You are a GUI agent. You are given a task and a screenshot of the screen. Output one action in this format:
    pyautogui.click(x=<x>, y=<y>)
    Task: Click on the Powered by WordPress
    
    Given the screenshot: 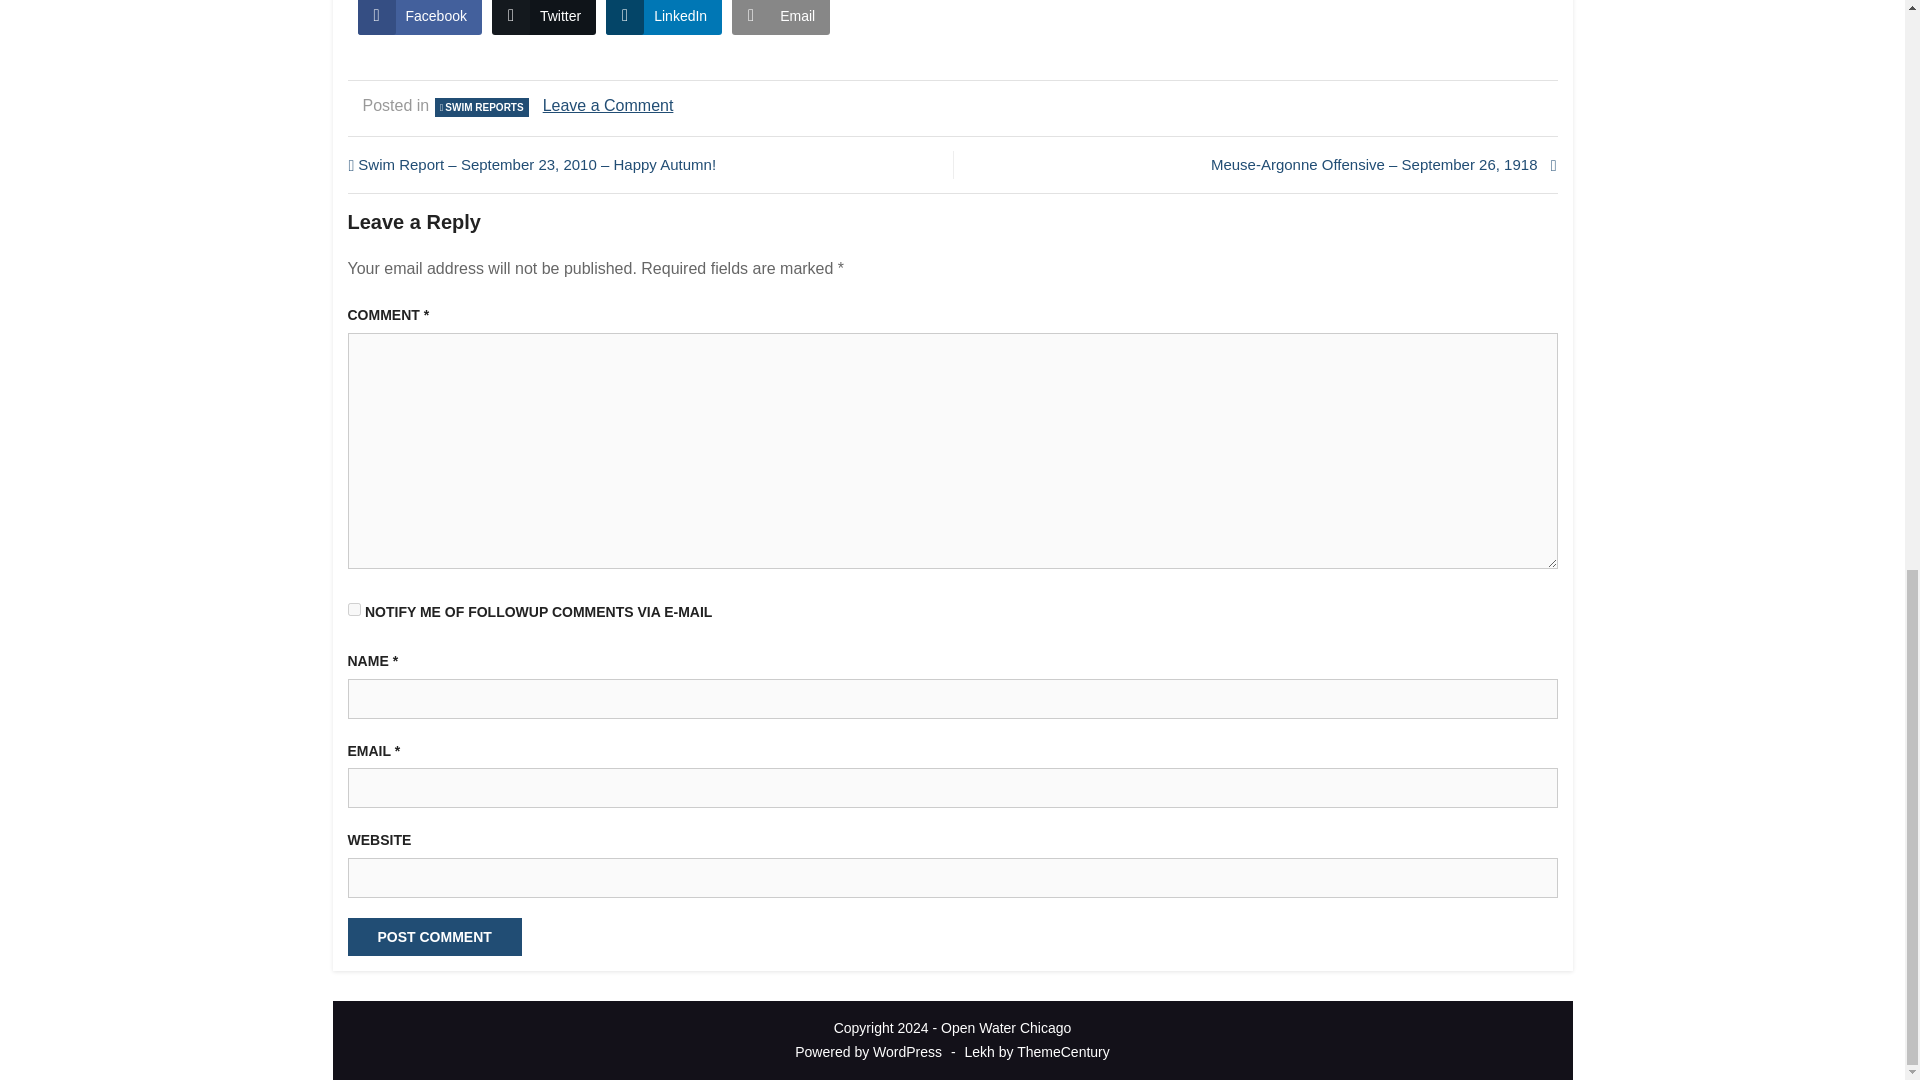 What is the action you would take?
    pyautogui.click(x=868, y=1052)
    